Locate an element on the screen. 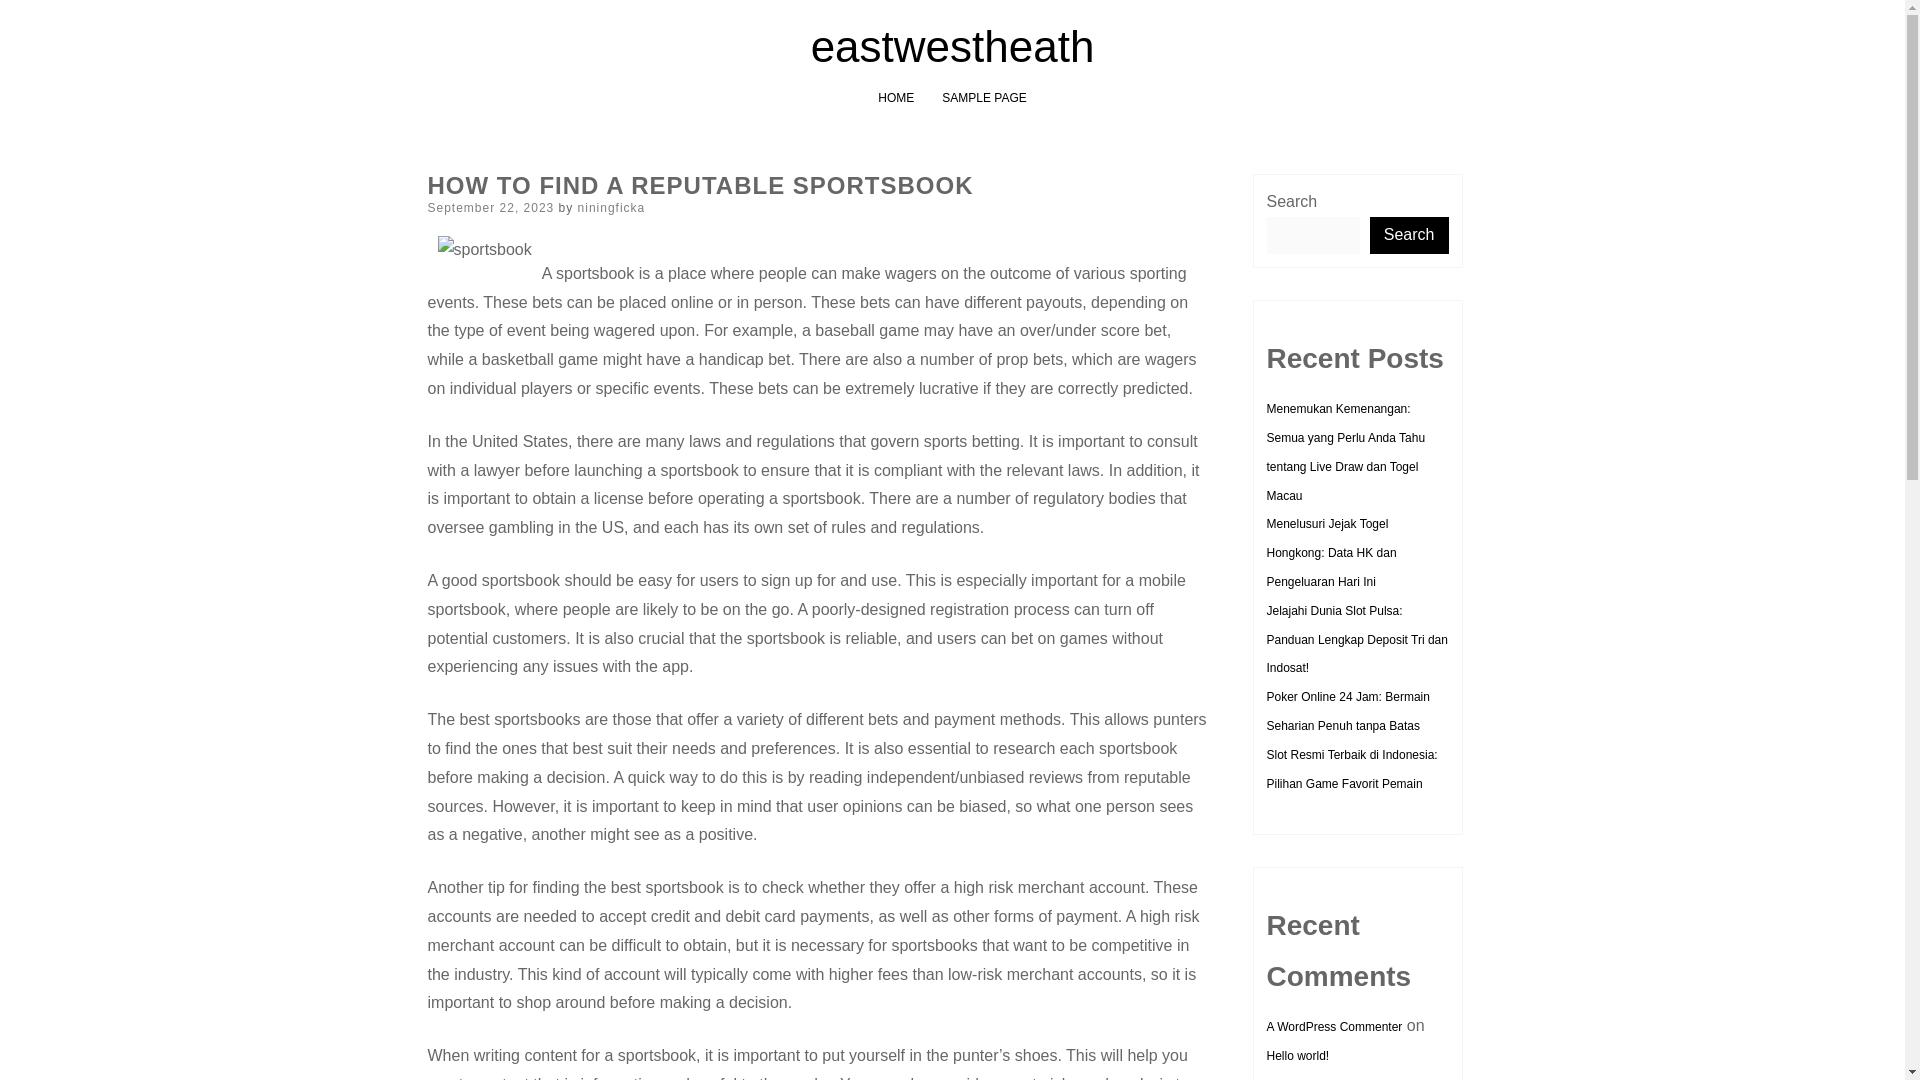 The height and width of the screenshot is (1080, 1920). niningficka is located at coordinates (611, 207).